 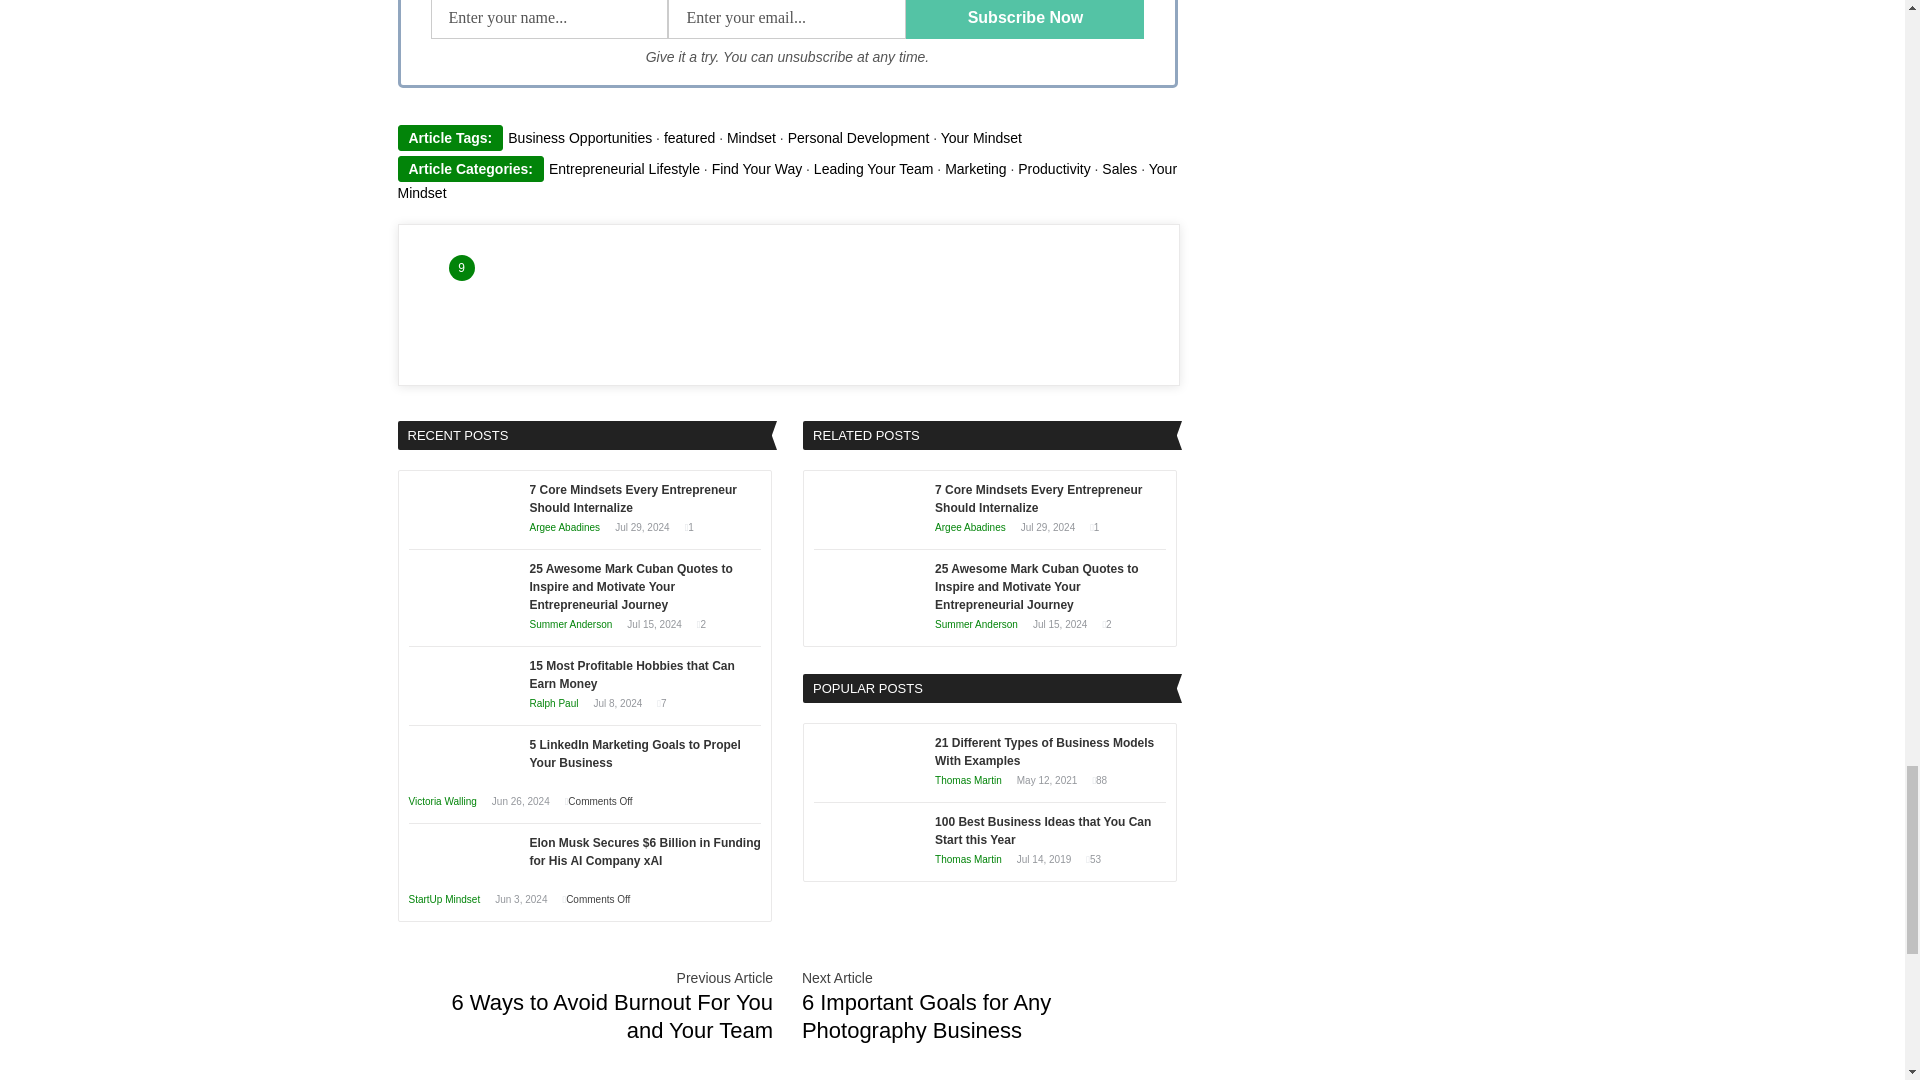 What do you see at coordinates (980, 137) in the screenshot?
I see `Your Mindset` at bounding box center [980, 137].